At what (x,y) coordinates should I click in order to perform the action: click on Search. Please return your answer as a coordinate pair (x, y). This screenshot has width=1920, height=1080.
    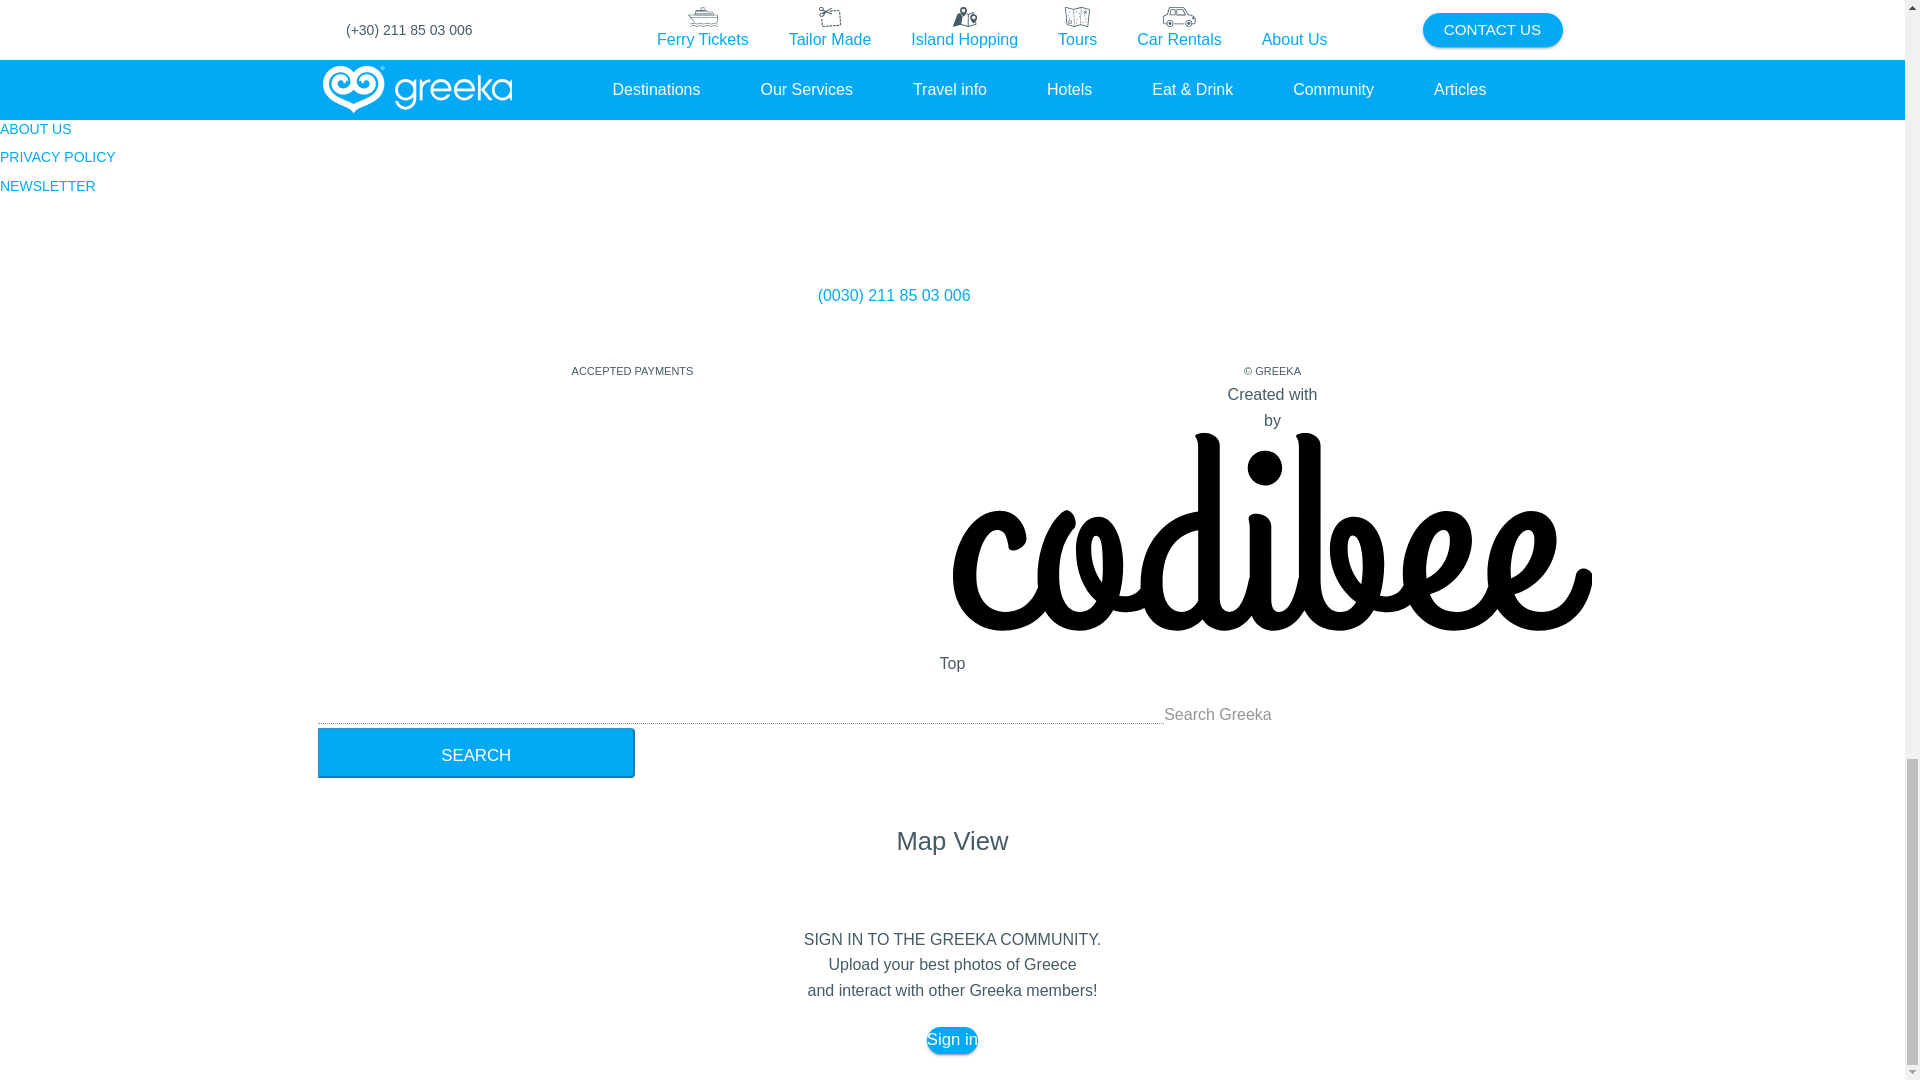
    Looking at the image, I should click on (476, 752).